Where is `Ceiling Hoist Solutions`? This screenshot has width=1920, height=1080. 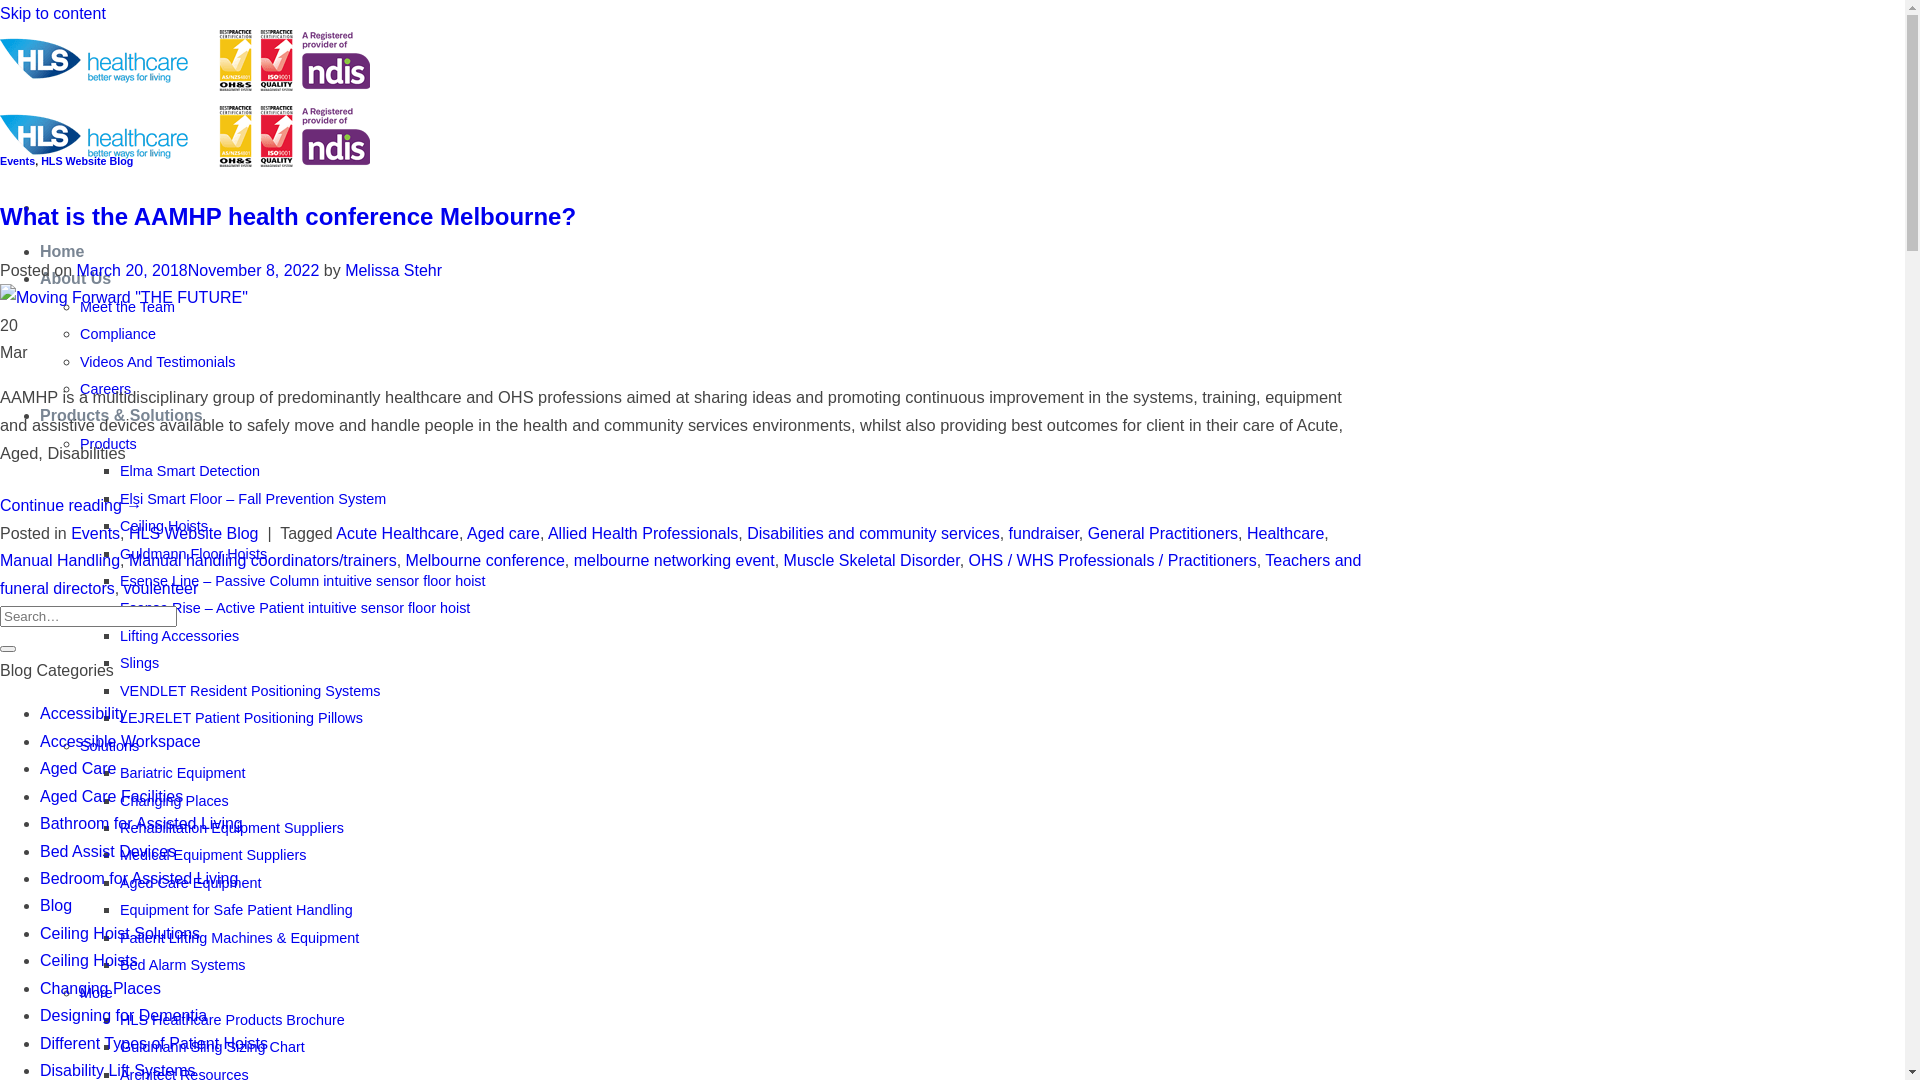 Ceiling Hoist Solutions is located at coordinates (120, 934).